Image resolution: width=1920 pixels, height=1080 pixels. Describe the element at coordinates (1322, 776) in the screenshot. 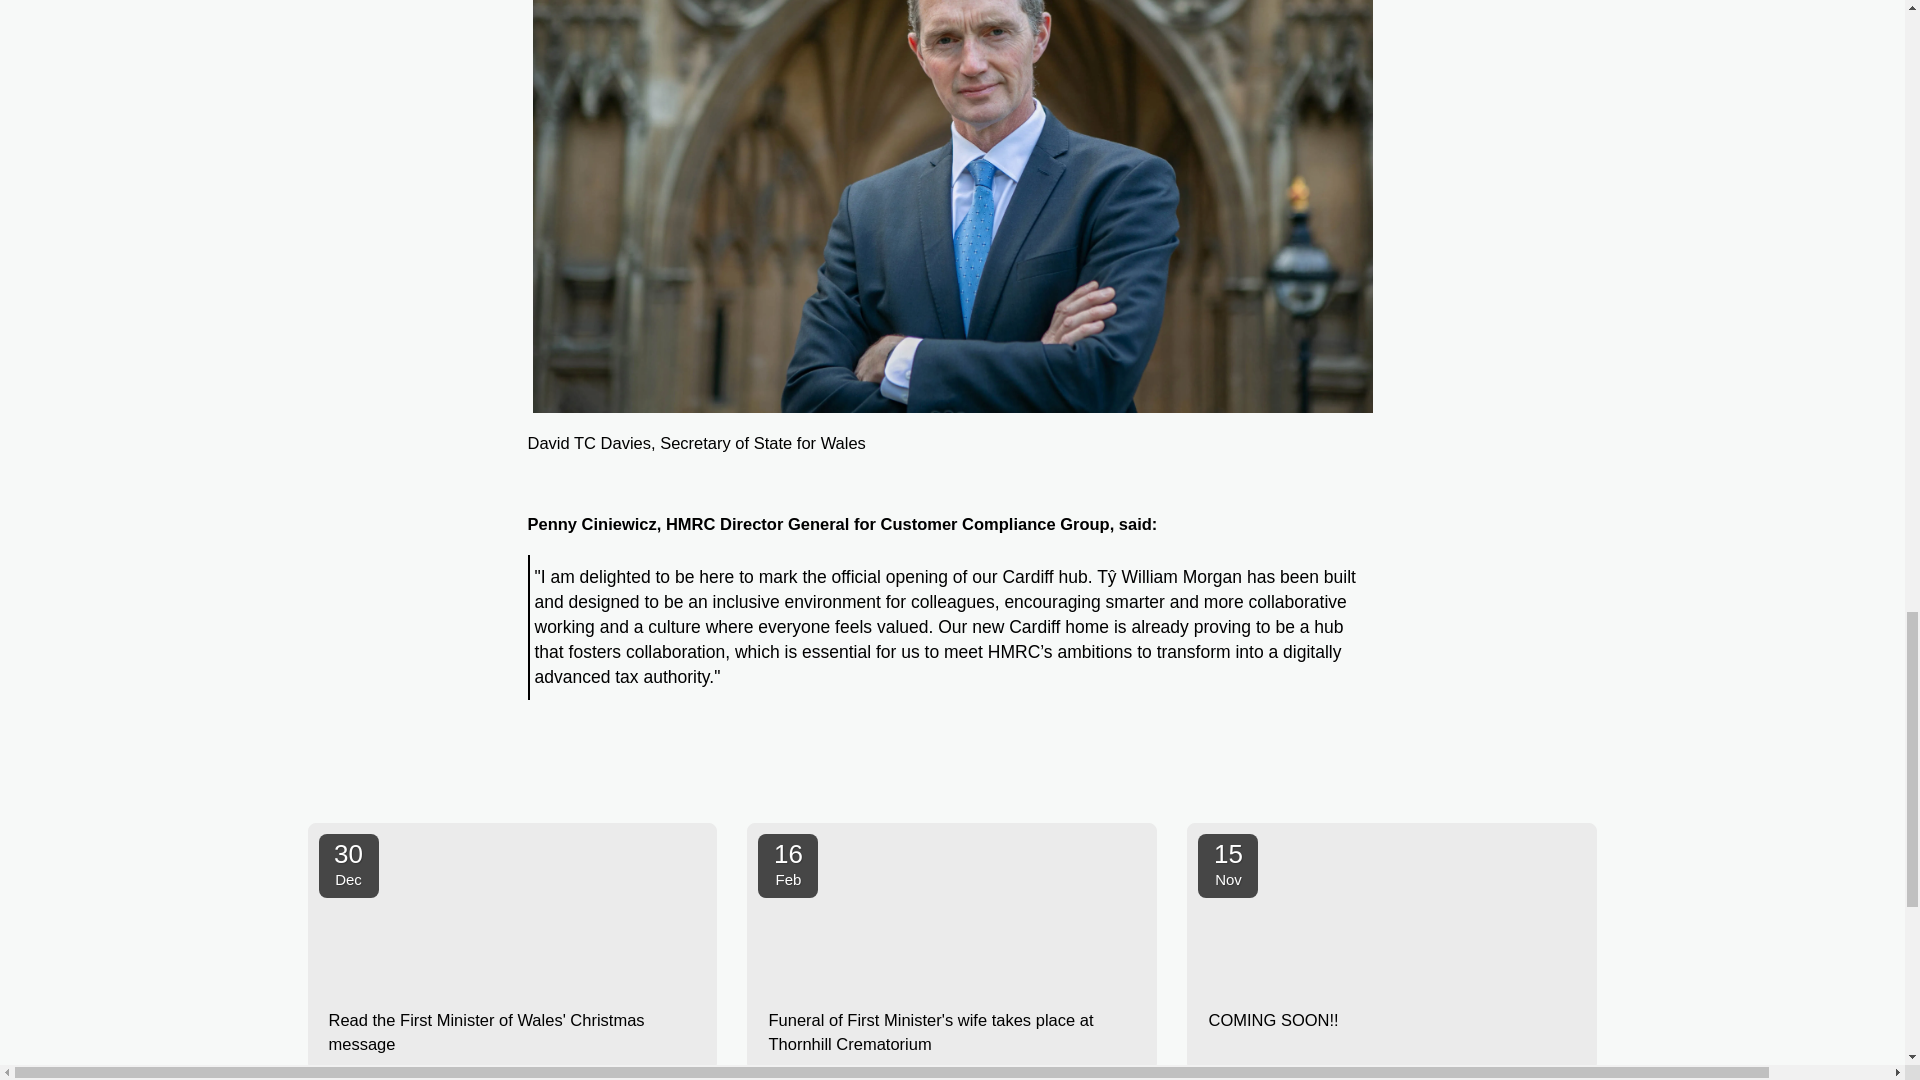

I see `Pin it` at that location.